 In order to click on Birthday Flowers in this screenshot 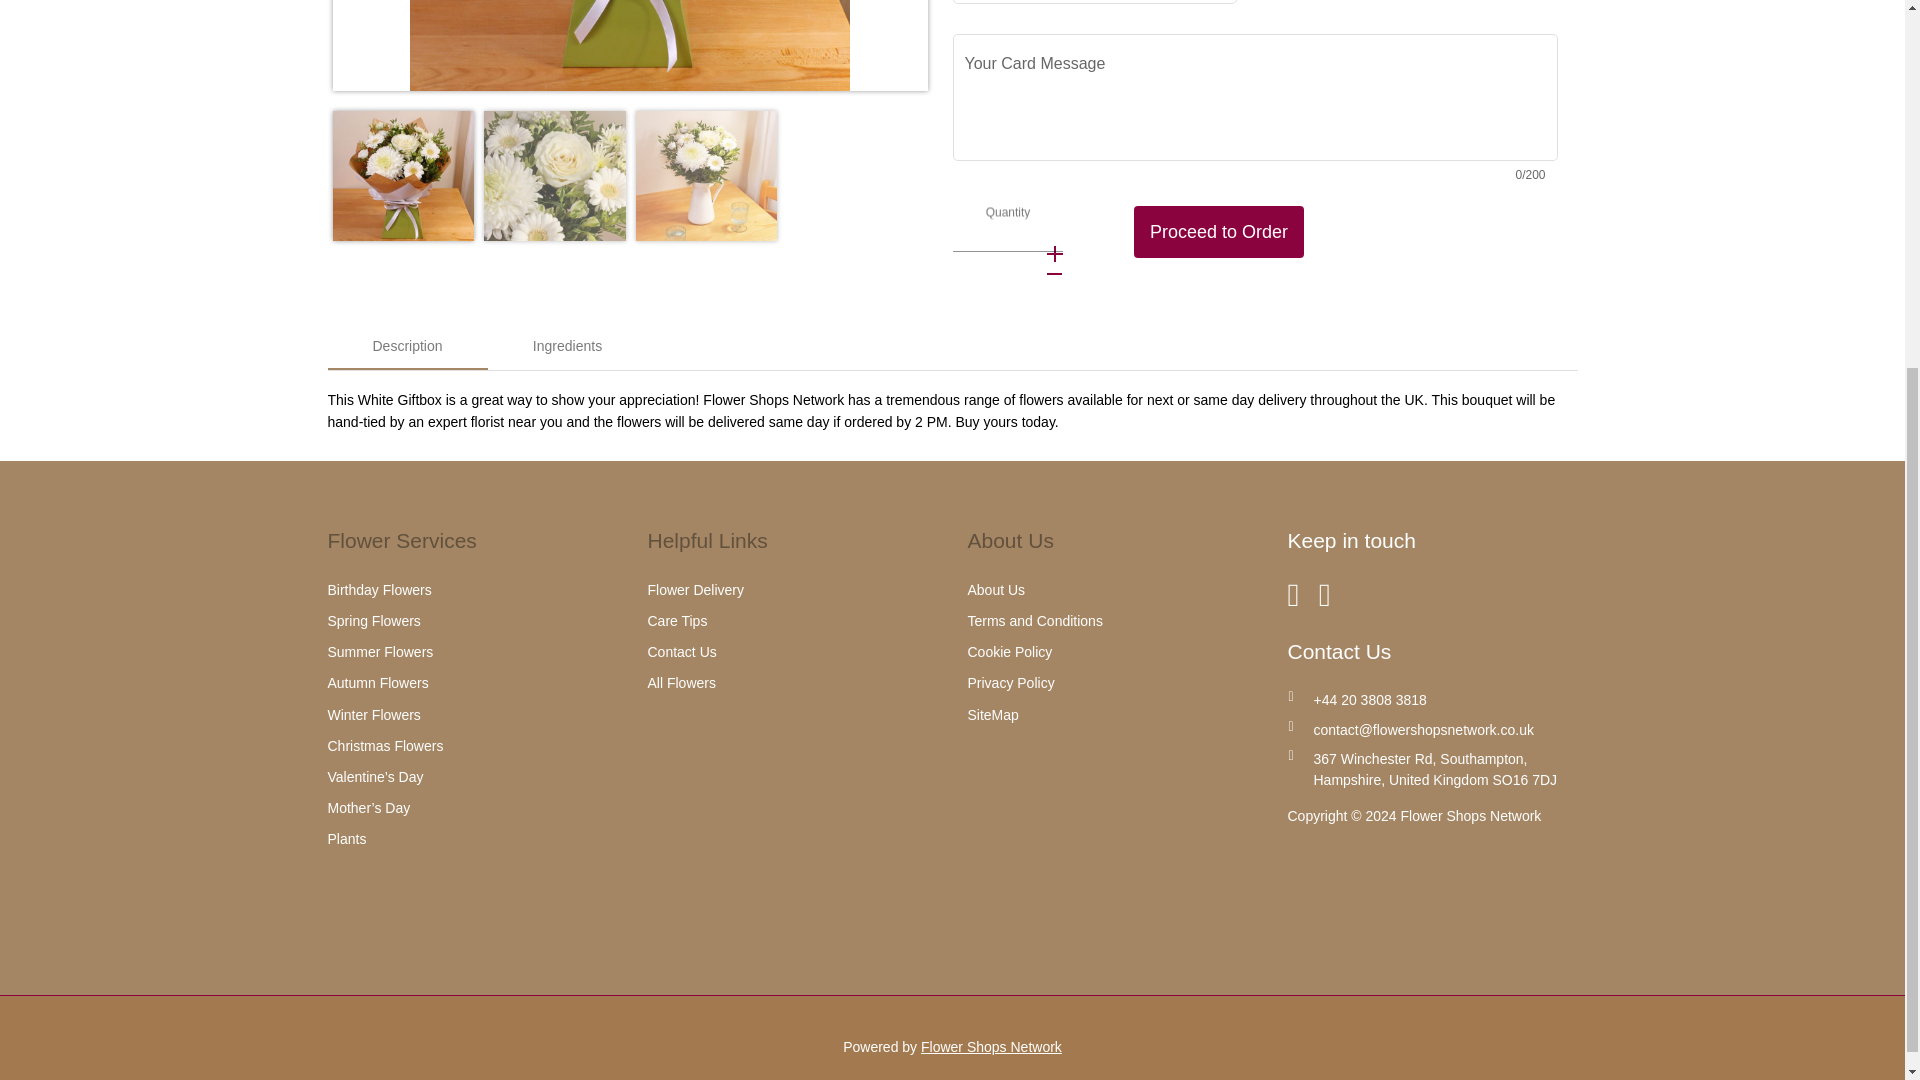, I will do `click(380, 590)`.